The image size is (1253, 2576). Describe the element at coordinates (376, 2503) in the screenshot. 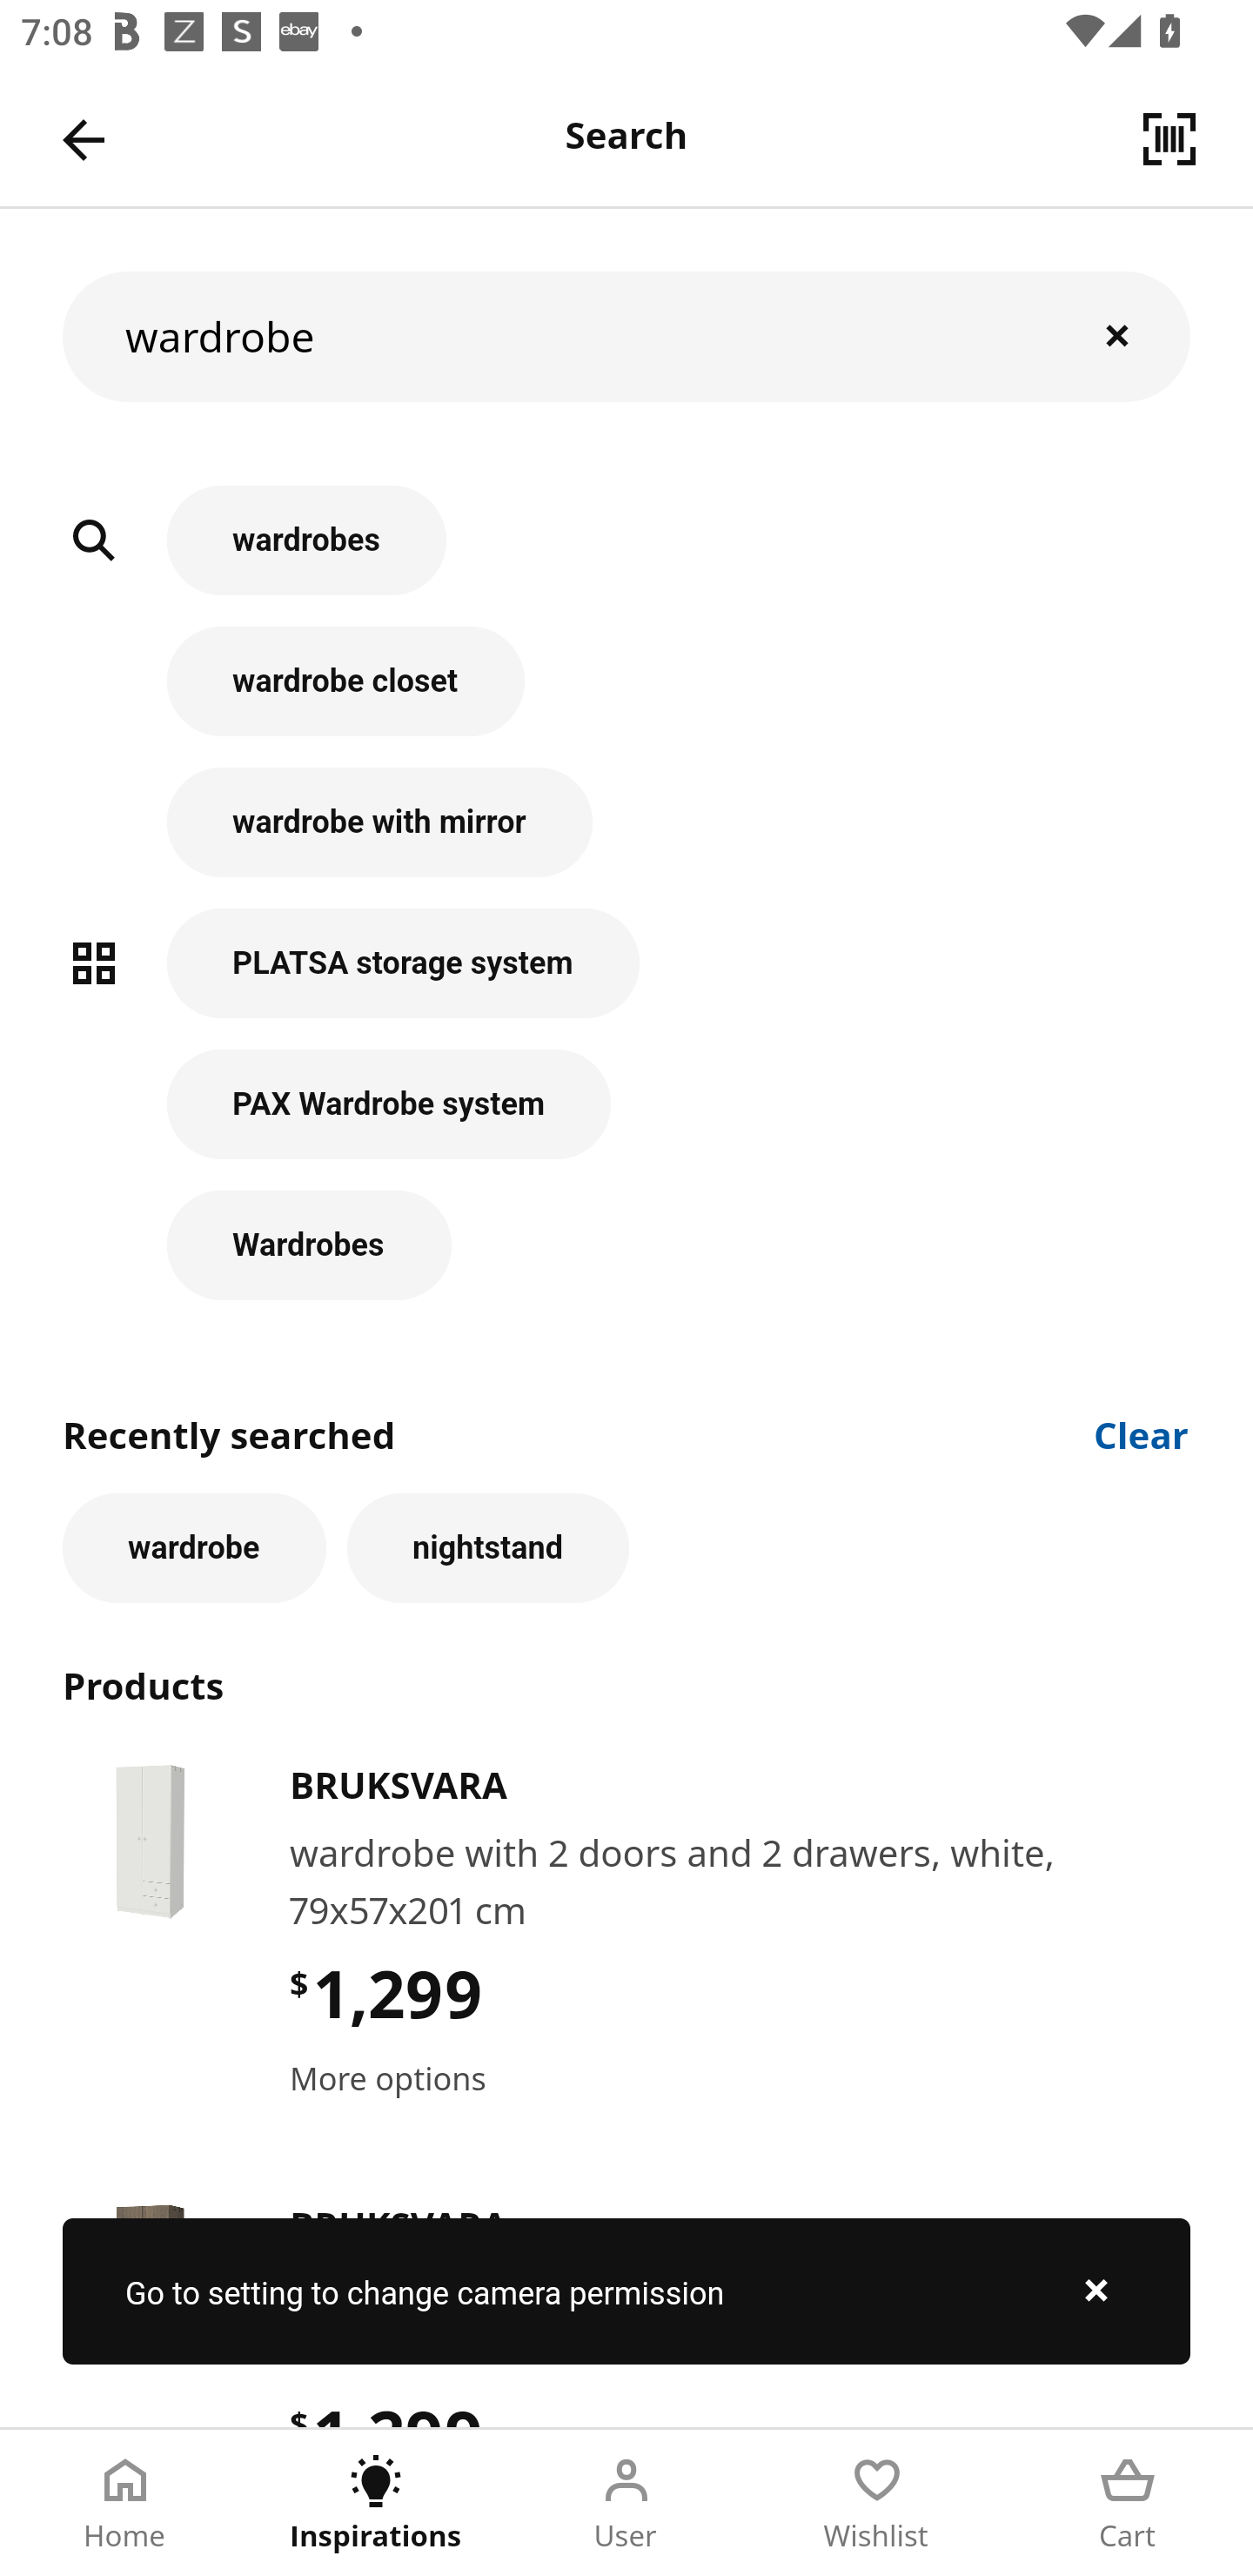

I see `Inspirations
Tab 2 of 5` at that location.